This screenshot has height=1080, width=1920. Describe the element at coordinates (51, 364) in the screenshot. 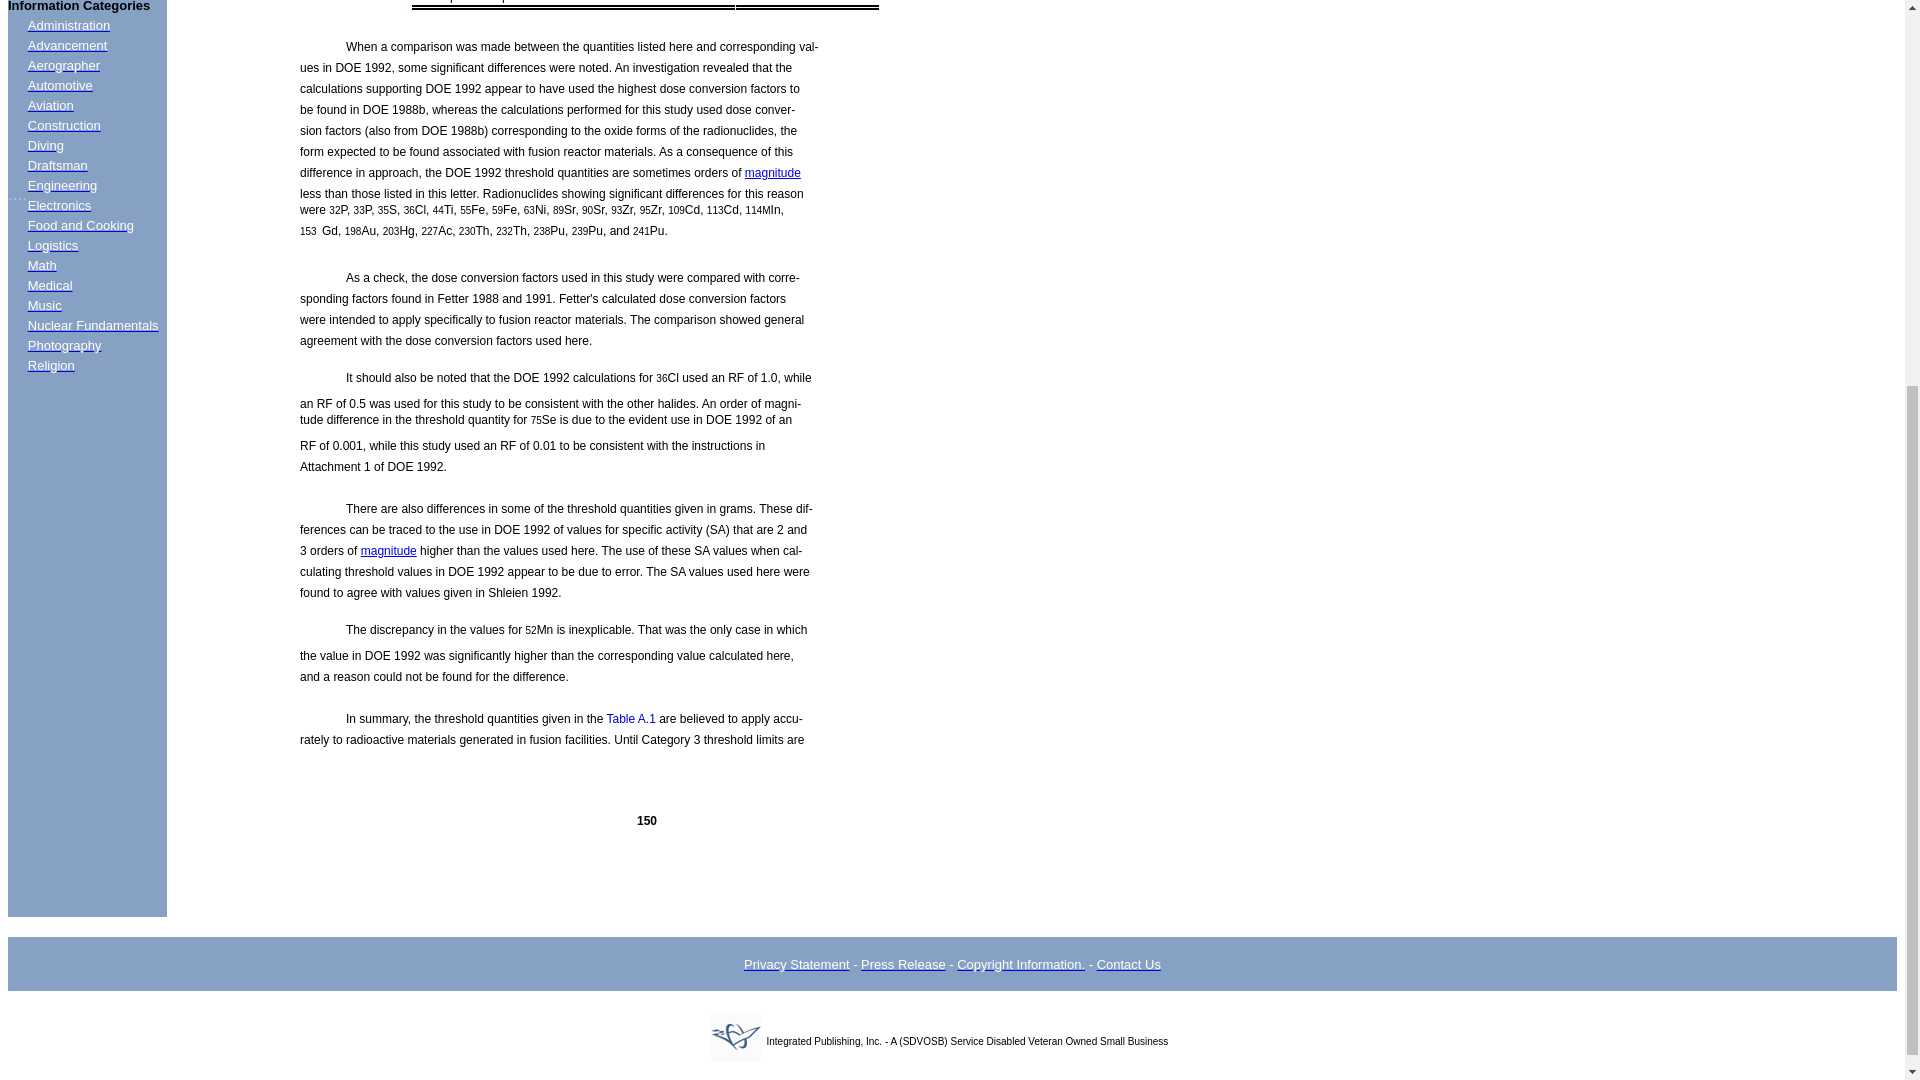

I see `Religion` at that location.